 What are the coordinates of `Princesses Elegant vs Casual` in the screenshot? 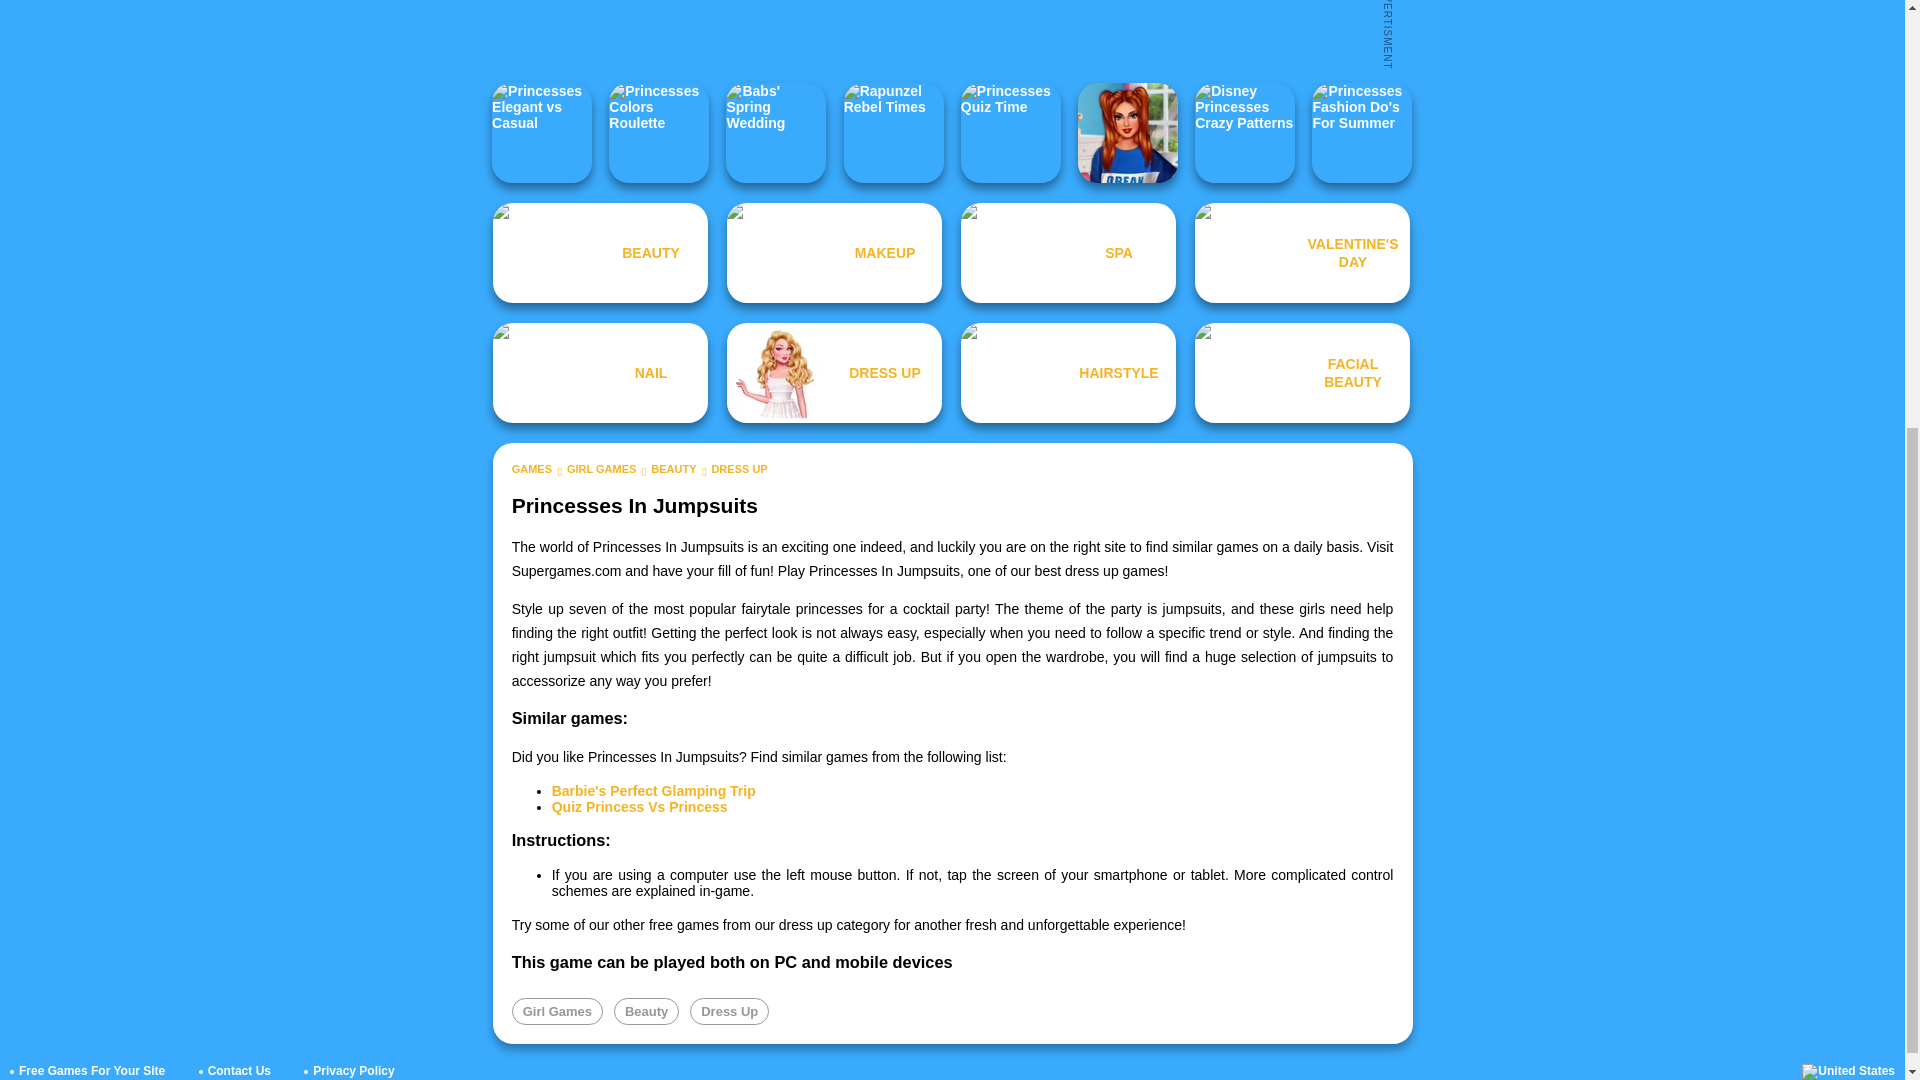 It's located at (541, 132).